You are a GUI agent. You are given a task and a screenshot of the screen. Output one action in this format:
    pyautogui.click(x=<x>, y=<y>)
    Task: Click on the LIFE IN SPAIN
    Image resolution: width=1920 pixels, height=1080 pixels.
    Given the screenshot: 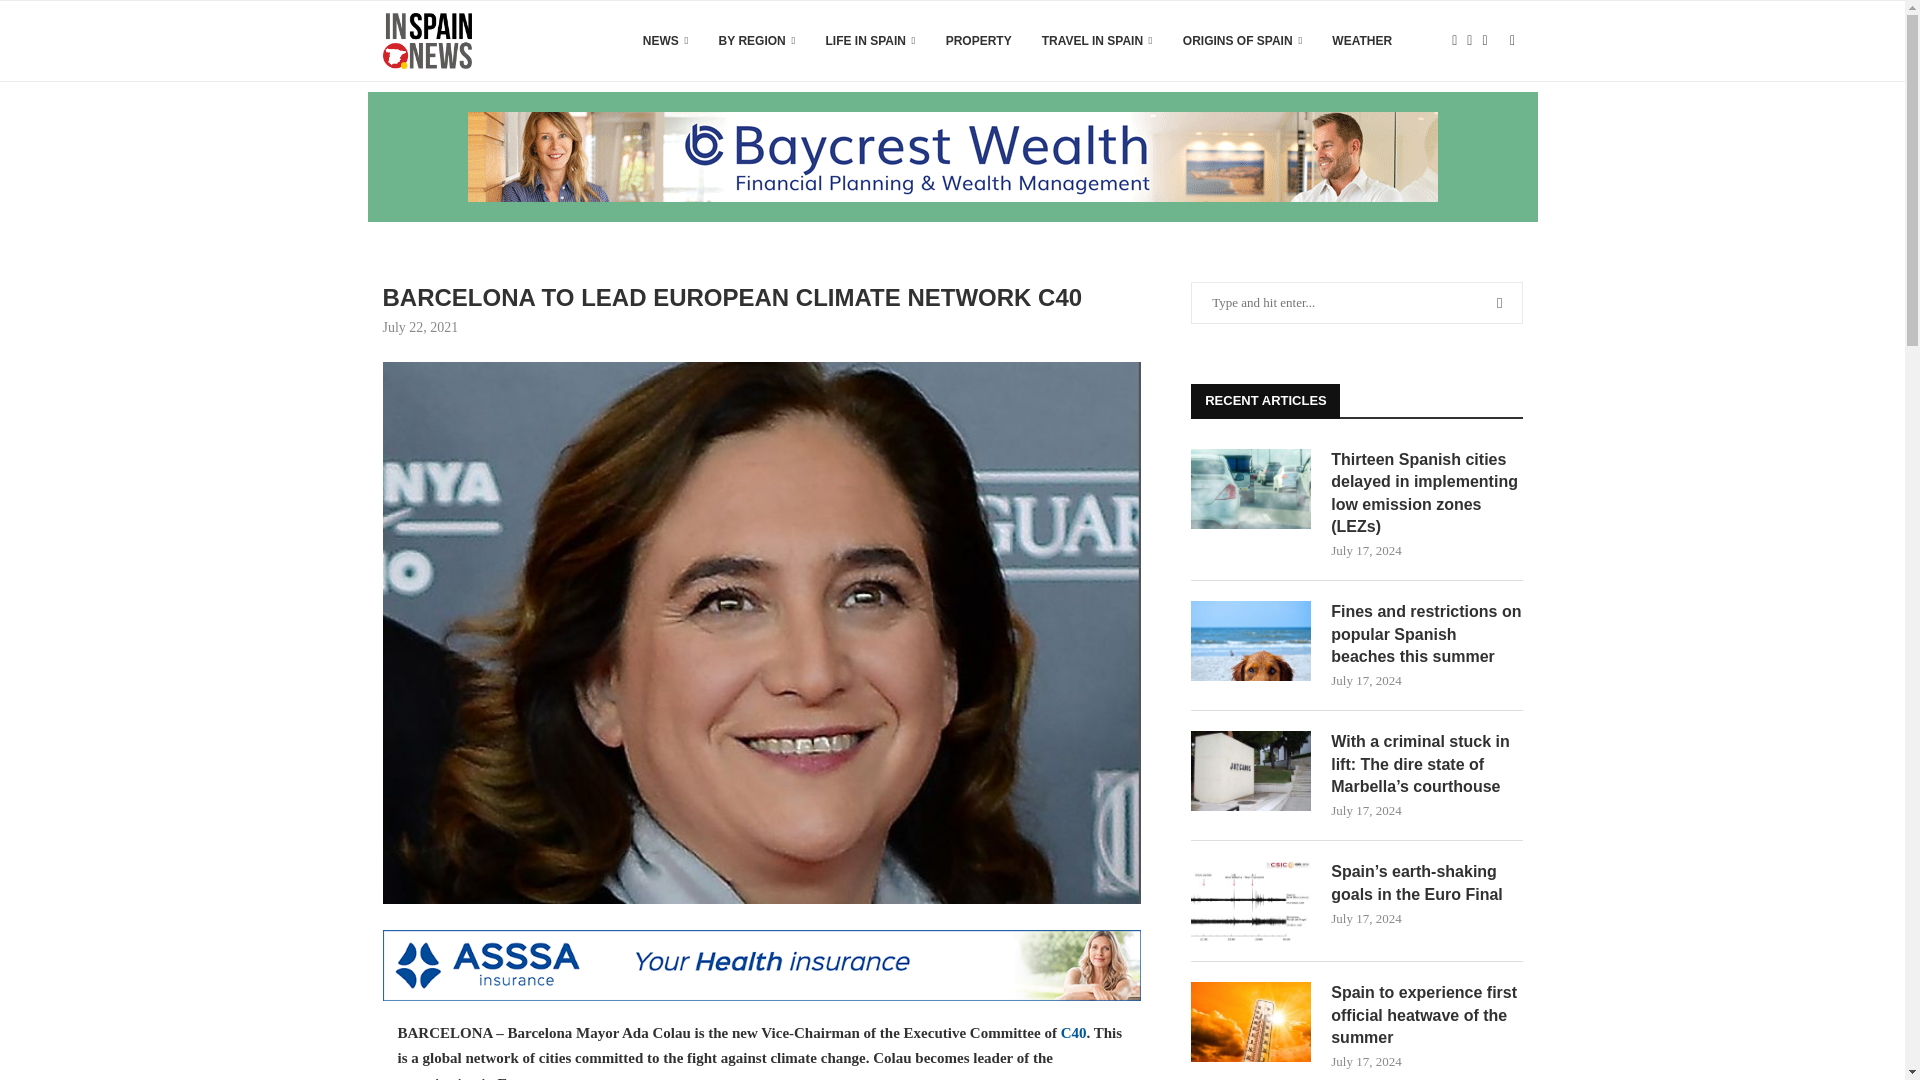 What is the action you would take?
    pyautogui.click(x=870, y=41)
    